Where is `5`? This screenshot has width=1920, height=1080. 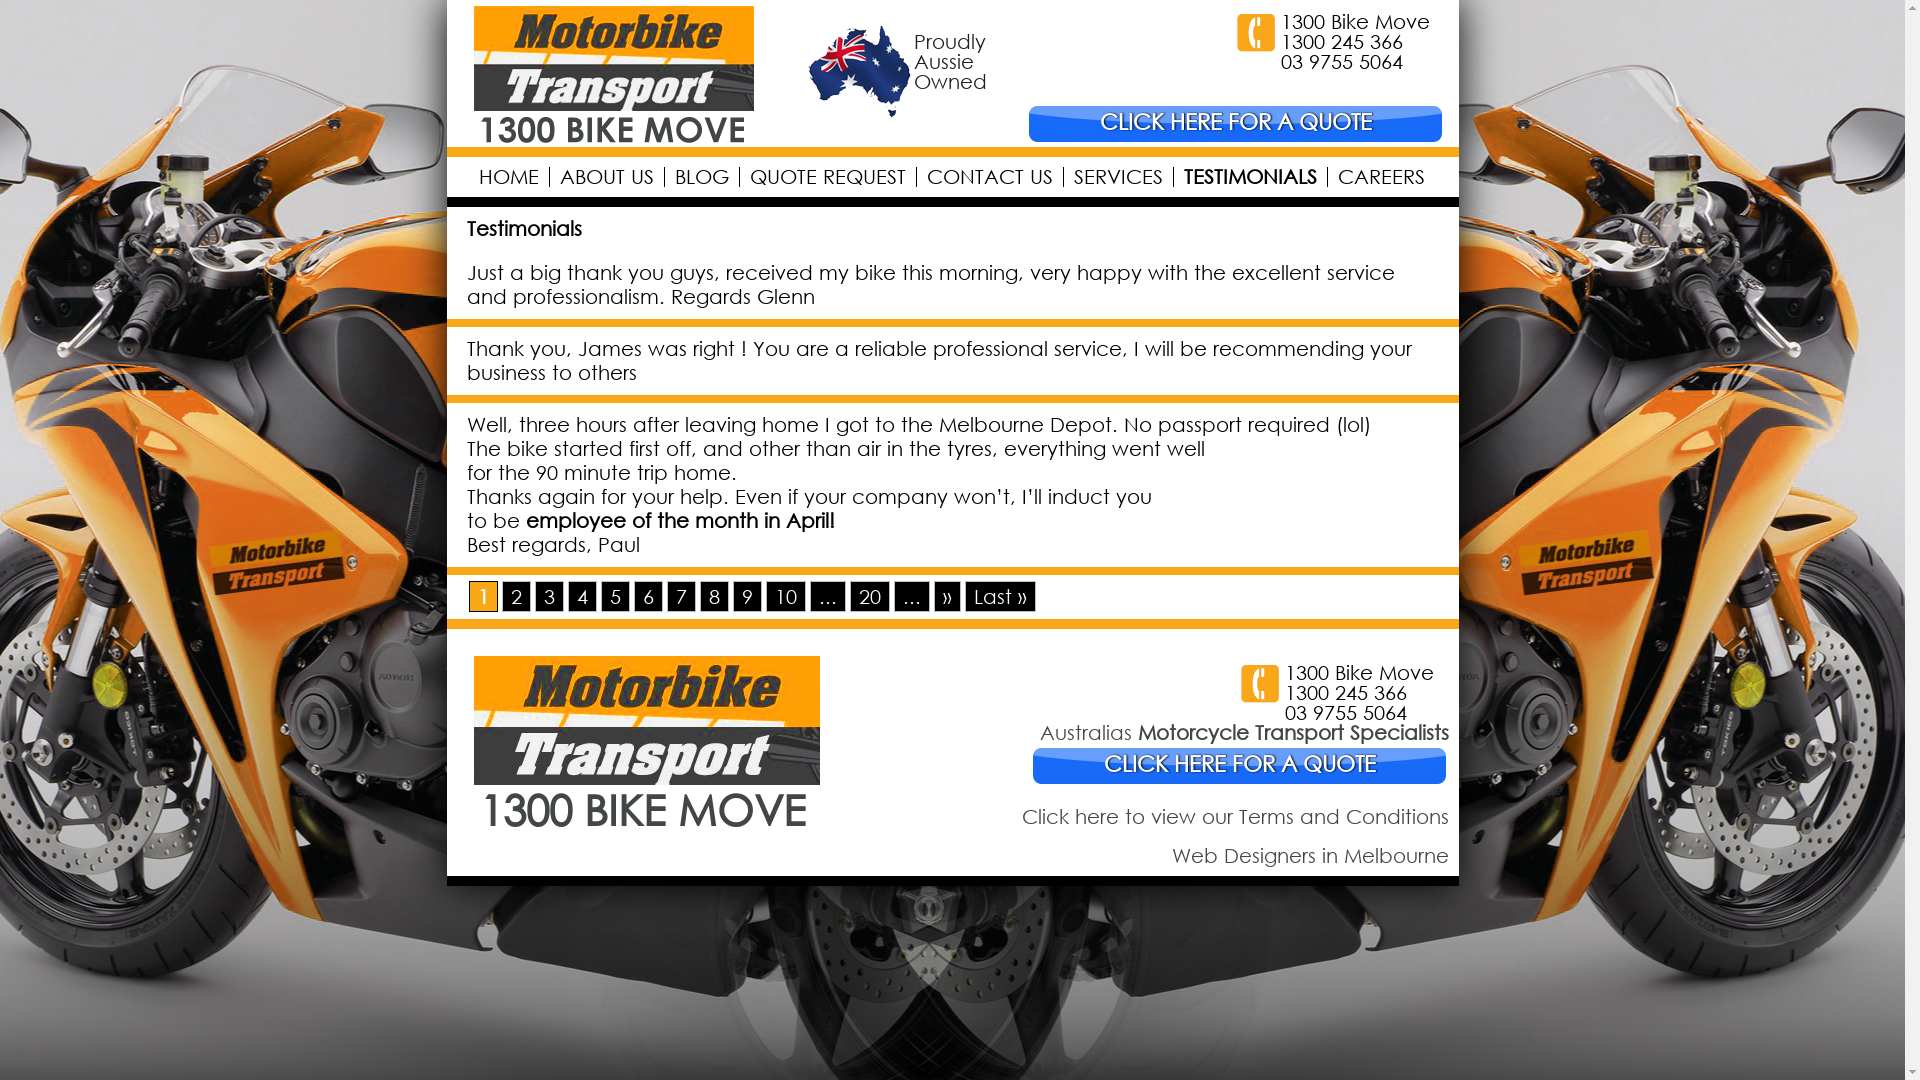 5 is located at coordinates (614, 596).